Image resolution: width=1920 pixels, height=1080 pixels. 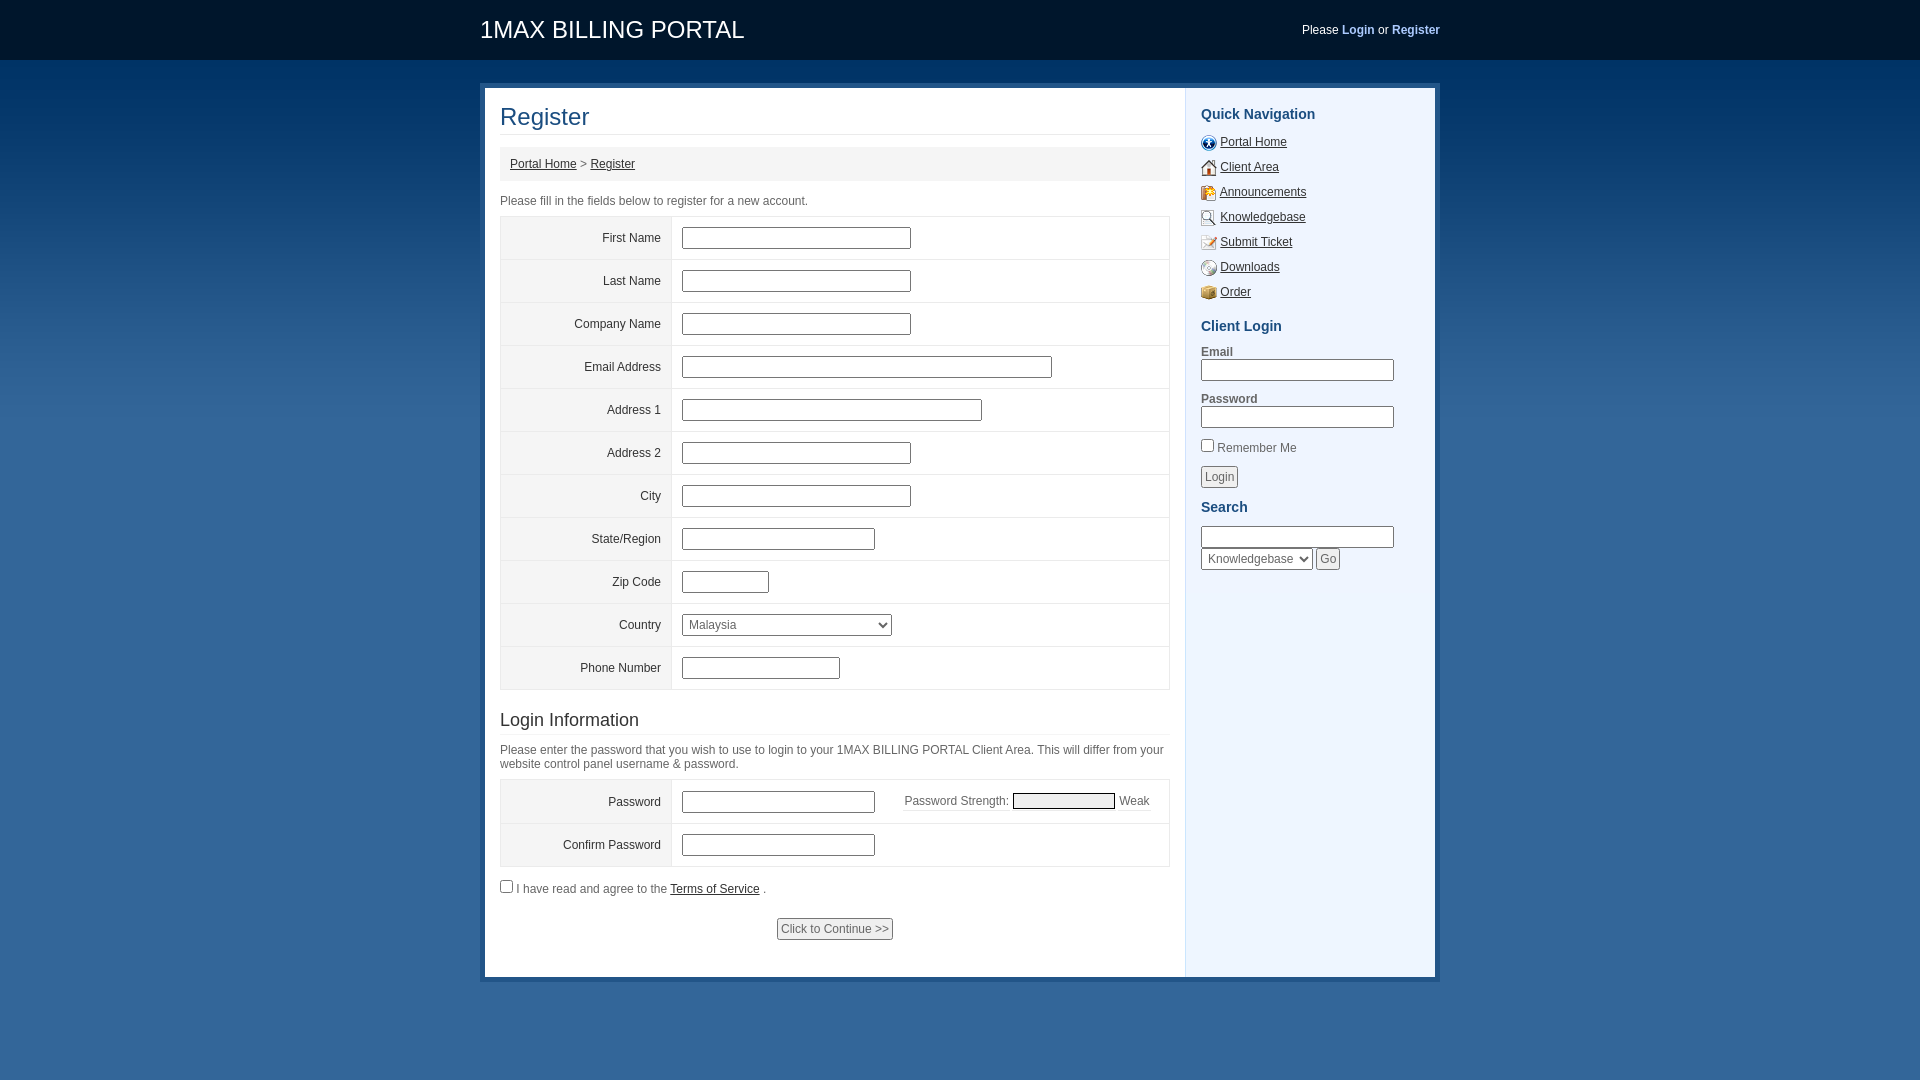 What do you see at coordinates (1209, 267) in the screenshot?
I see `Downloads` at bounding box center [1209, 267].